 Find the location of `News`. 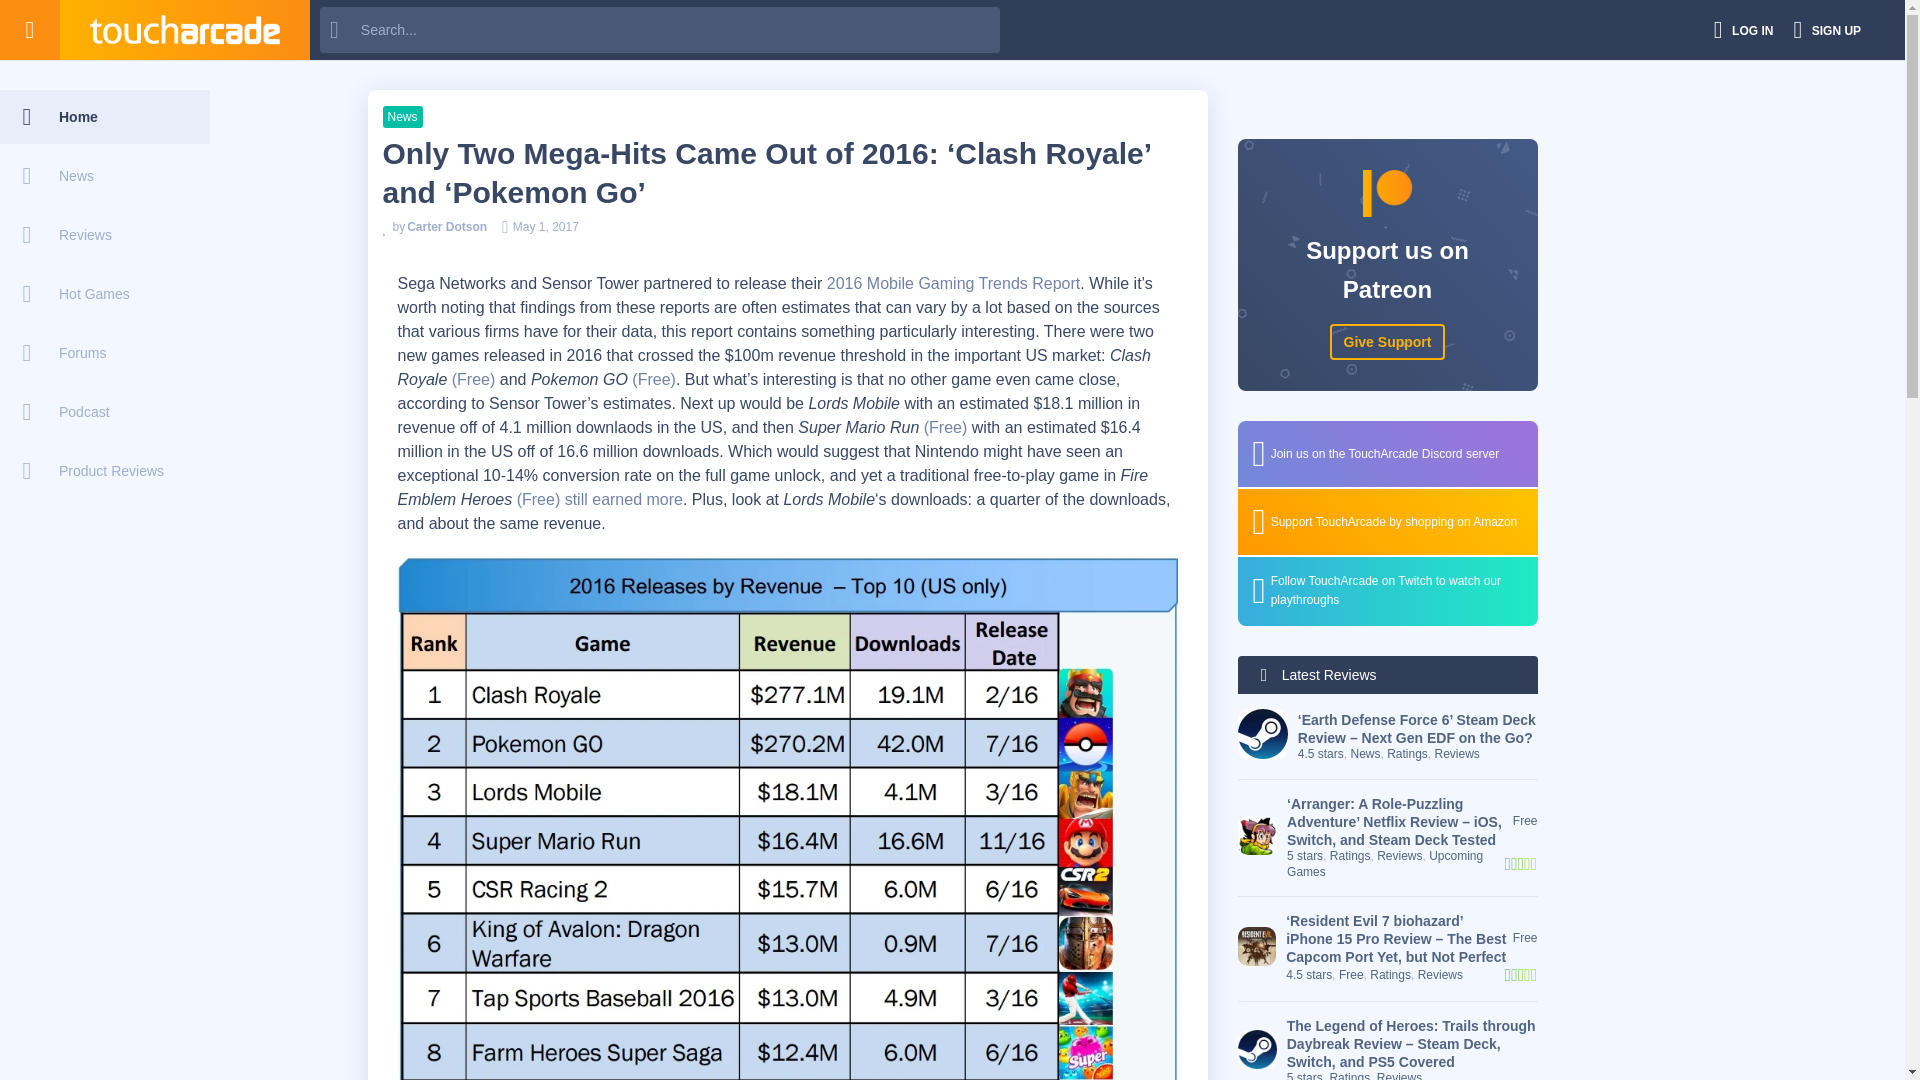

News is located at coordinates (104, 176).